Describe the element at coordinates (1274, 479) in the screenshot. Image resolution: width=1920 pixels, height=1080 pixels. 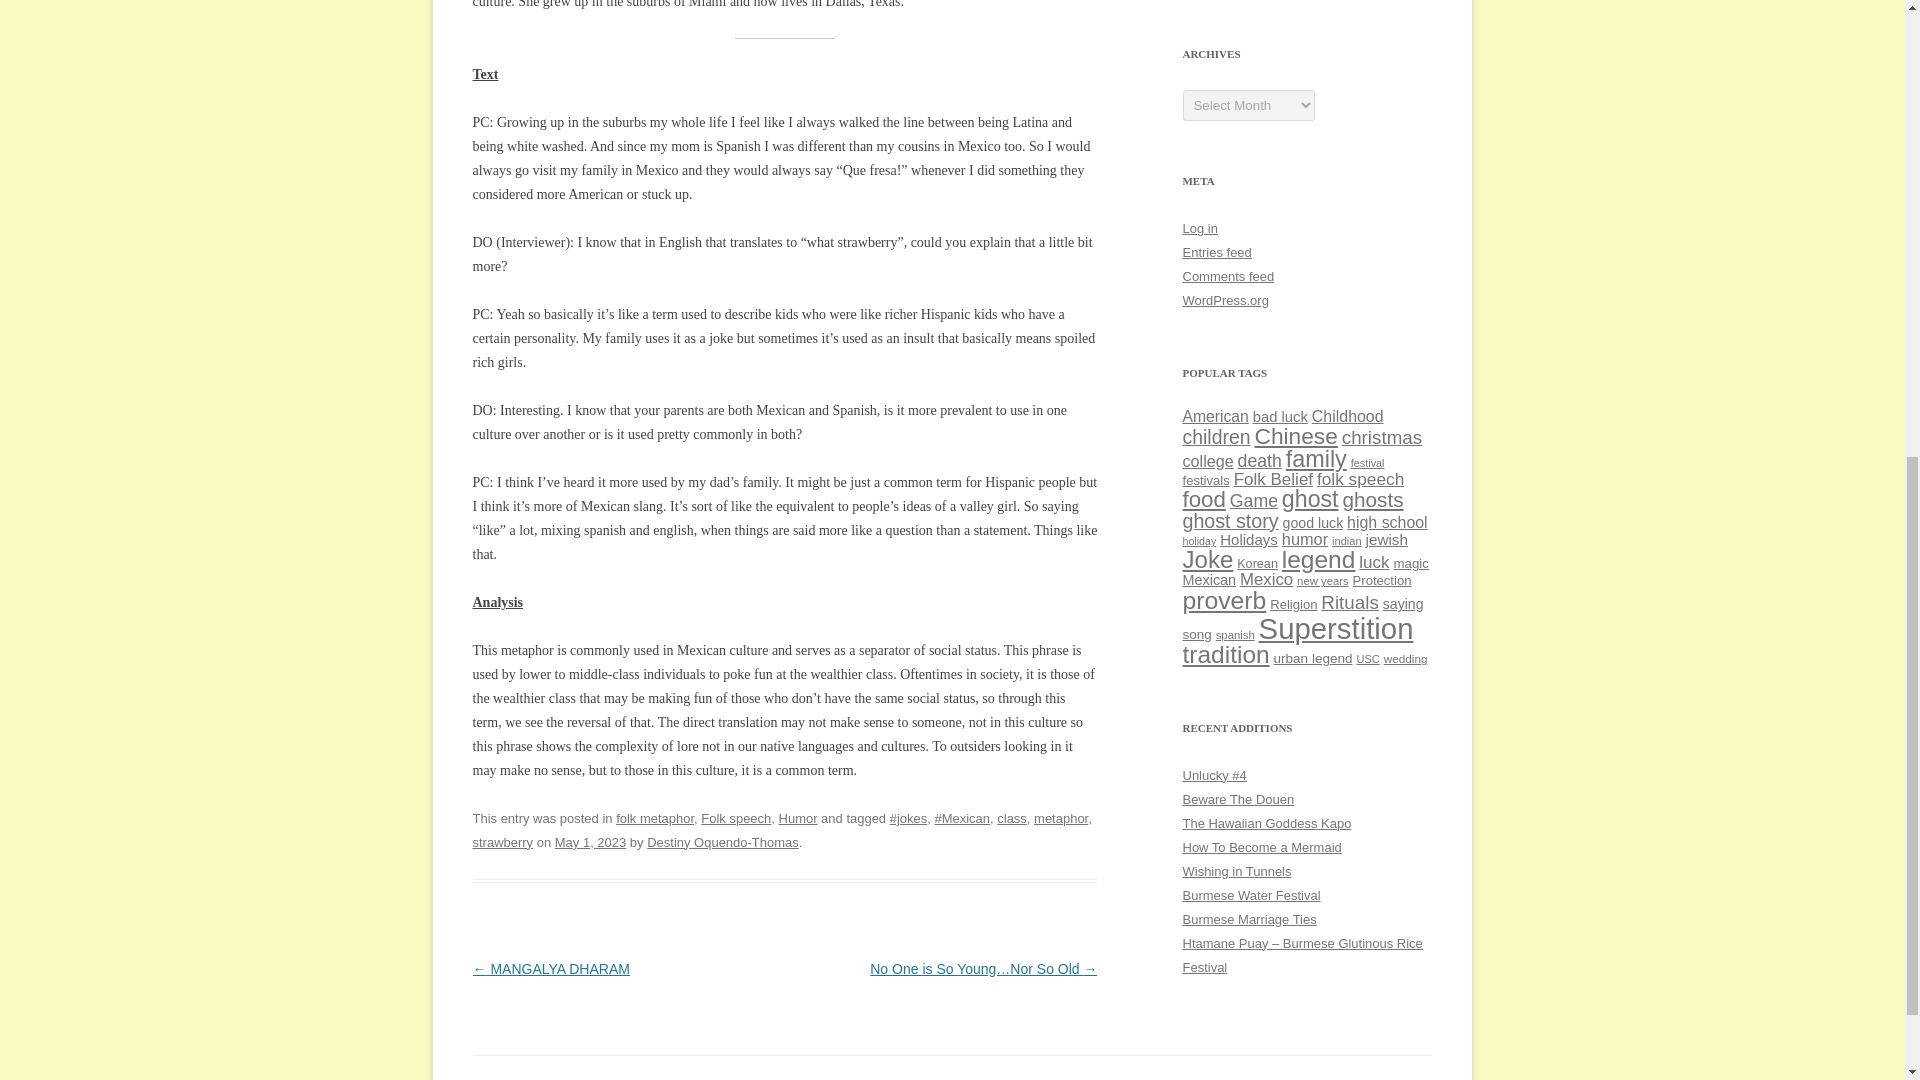
I see `Folk Belief` at that location.